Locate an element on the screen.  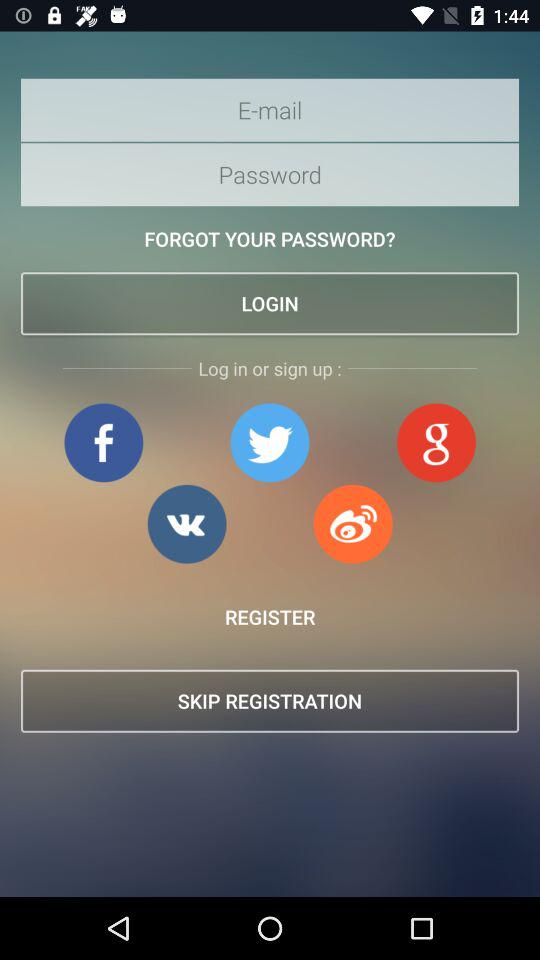
swipe until forgot your password? button is located at coordinates (270, 238).